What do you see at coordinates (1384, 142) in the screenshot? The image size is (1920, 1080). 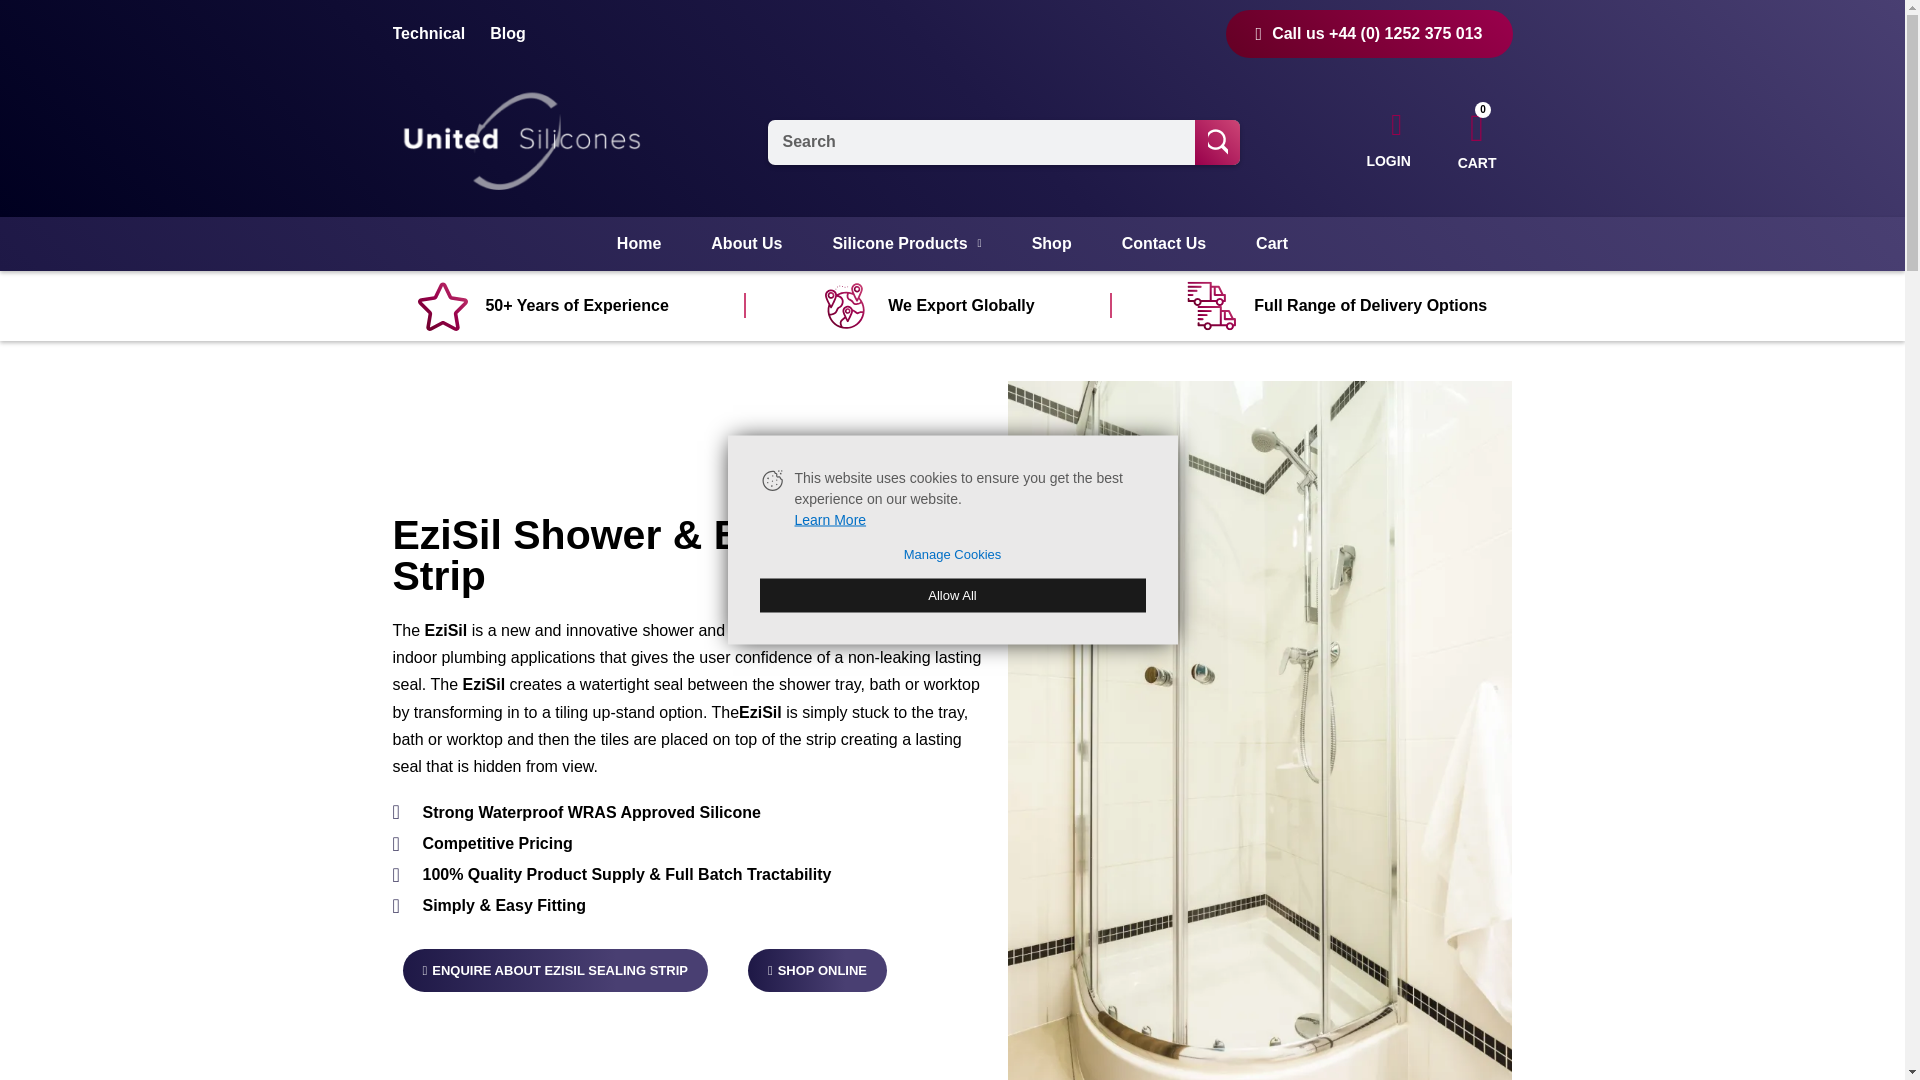 I see `LOGIN` at bounding box center [1384, 142].